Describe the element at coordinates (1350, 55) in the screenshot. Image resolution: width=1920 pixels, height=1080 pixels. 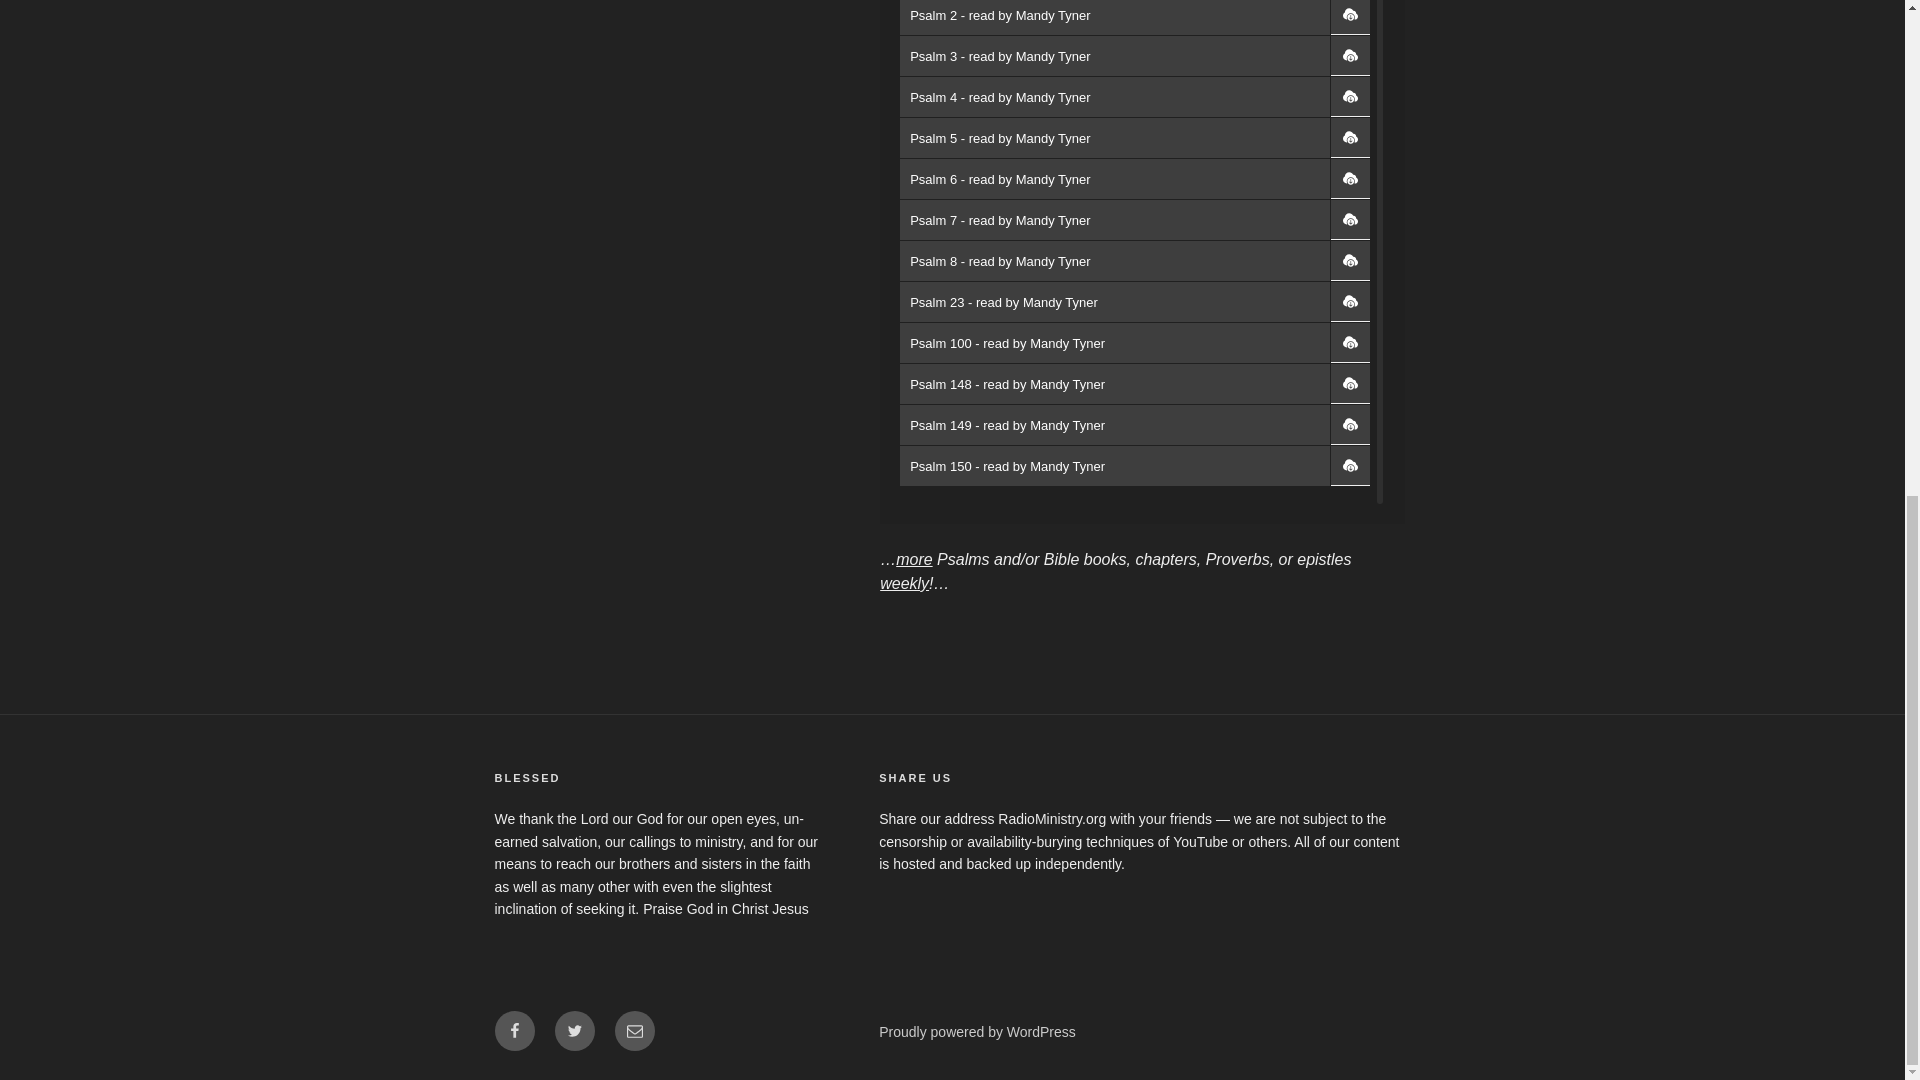
I see `Download this track` at that location.